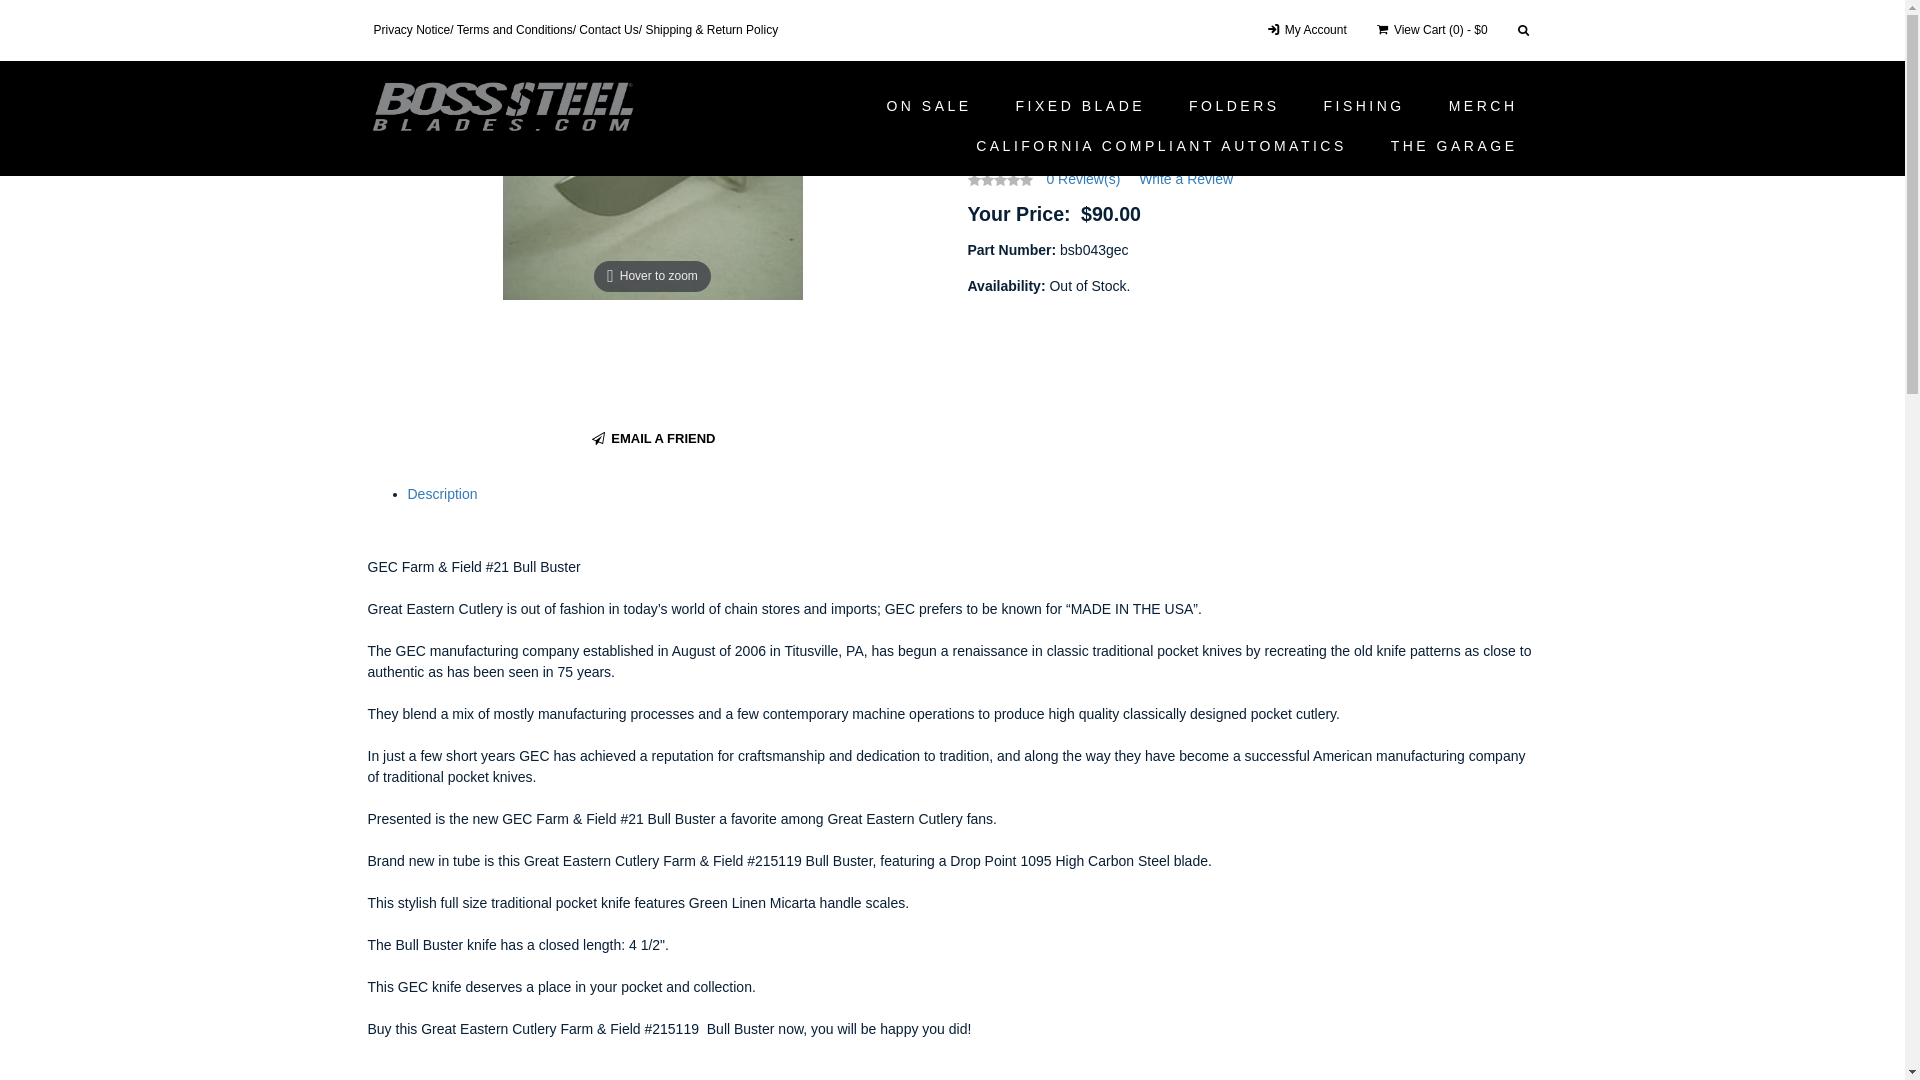 This screenshot has width=1920, height=1080. I want to click on ON SALE, so click(928, 106).